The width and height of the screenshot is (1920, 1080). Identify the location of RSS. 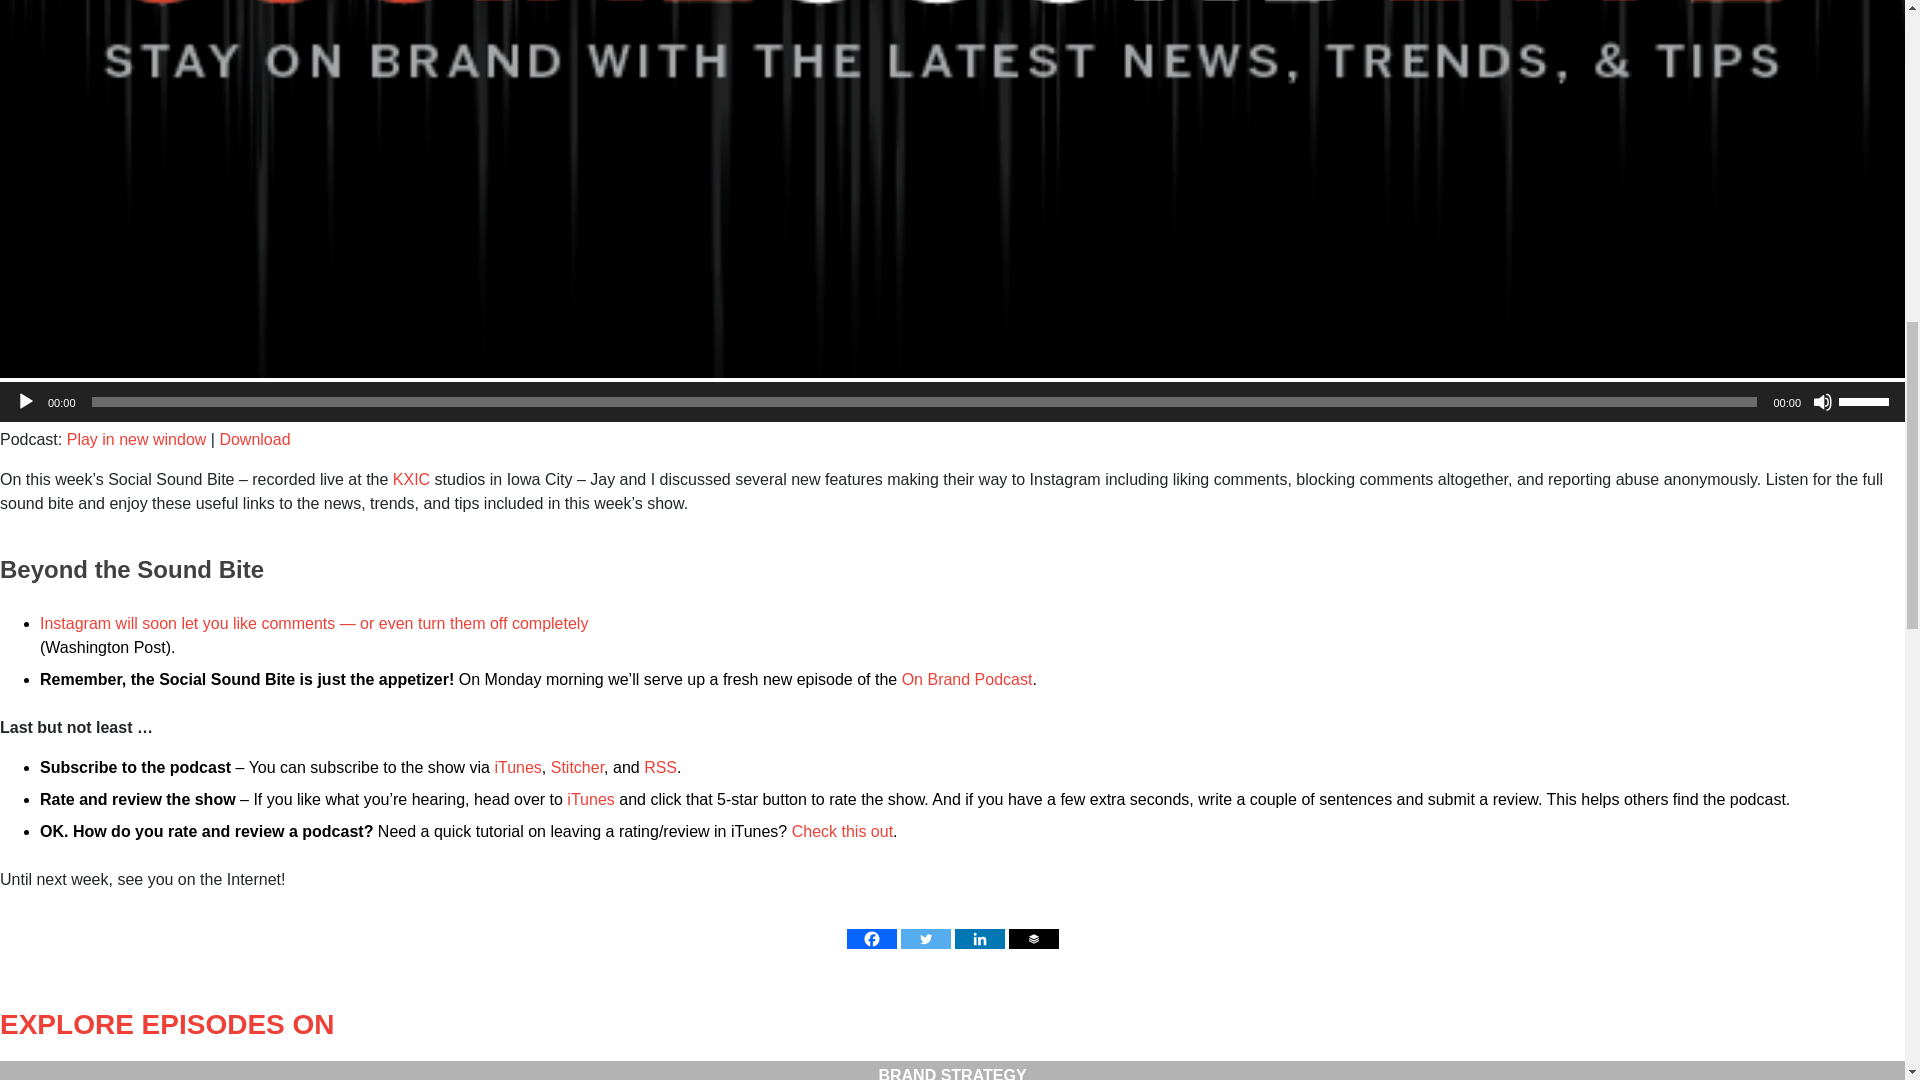
(660, 768).